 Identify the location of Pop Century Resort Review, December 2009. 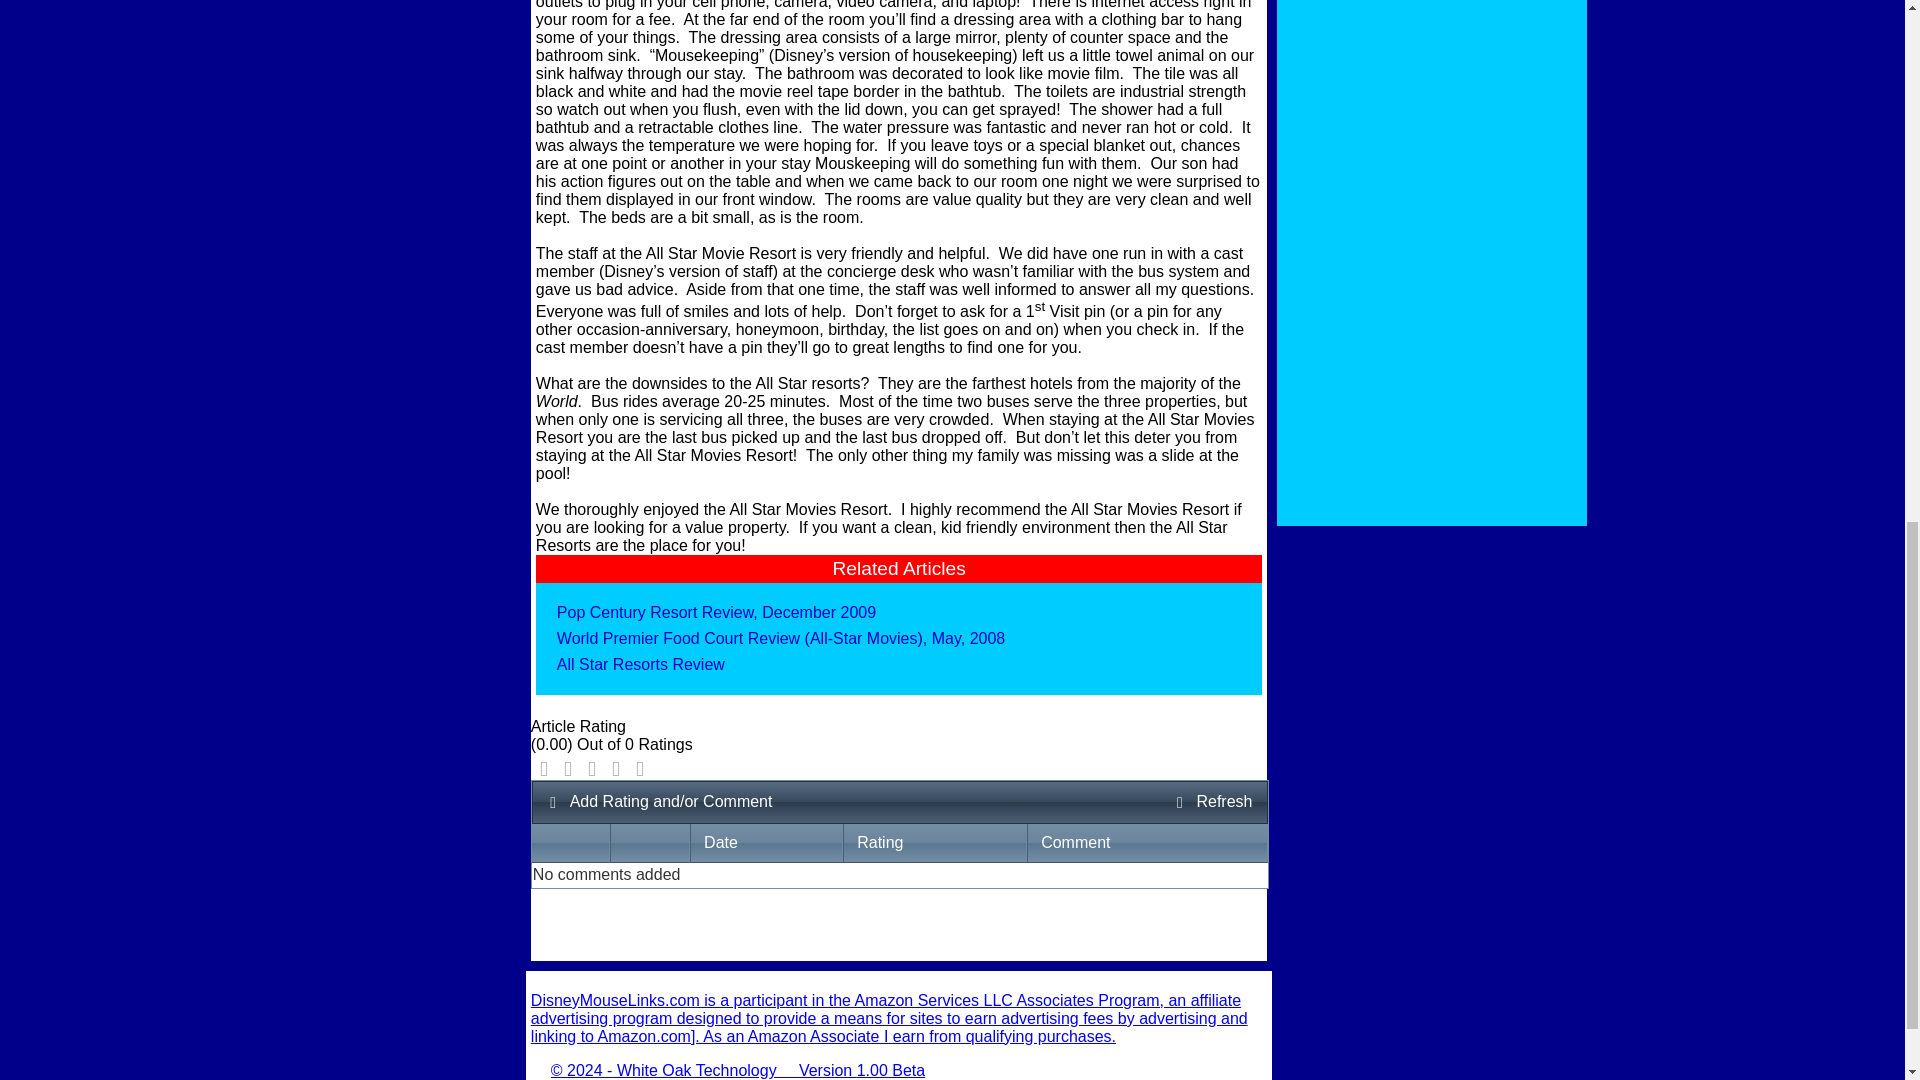
(716, 612).